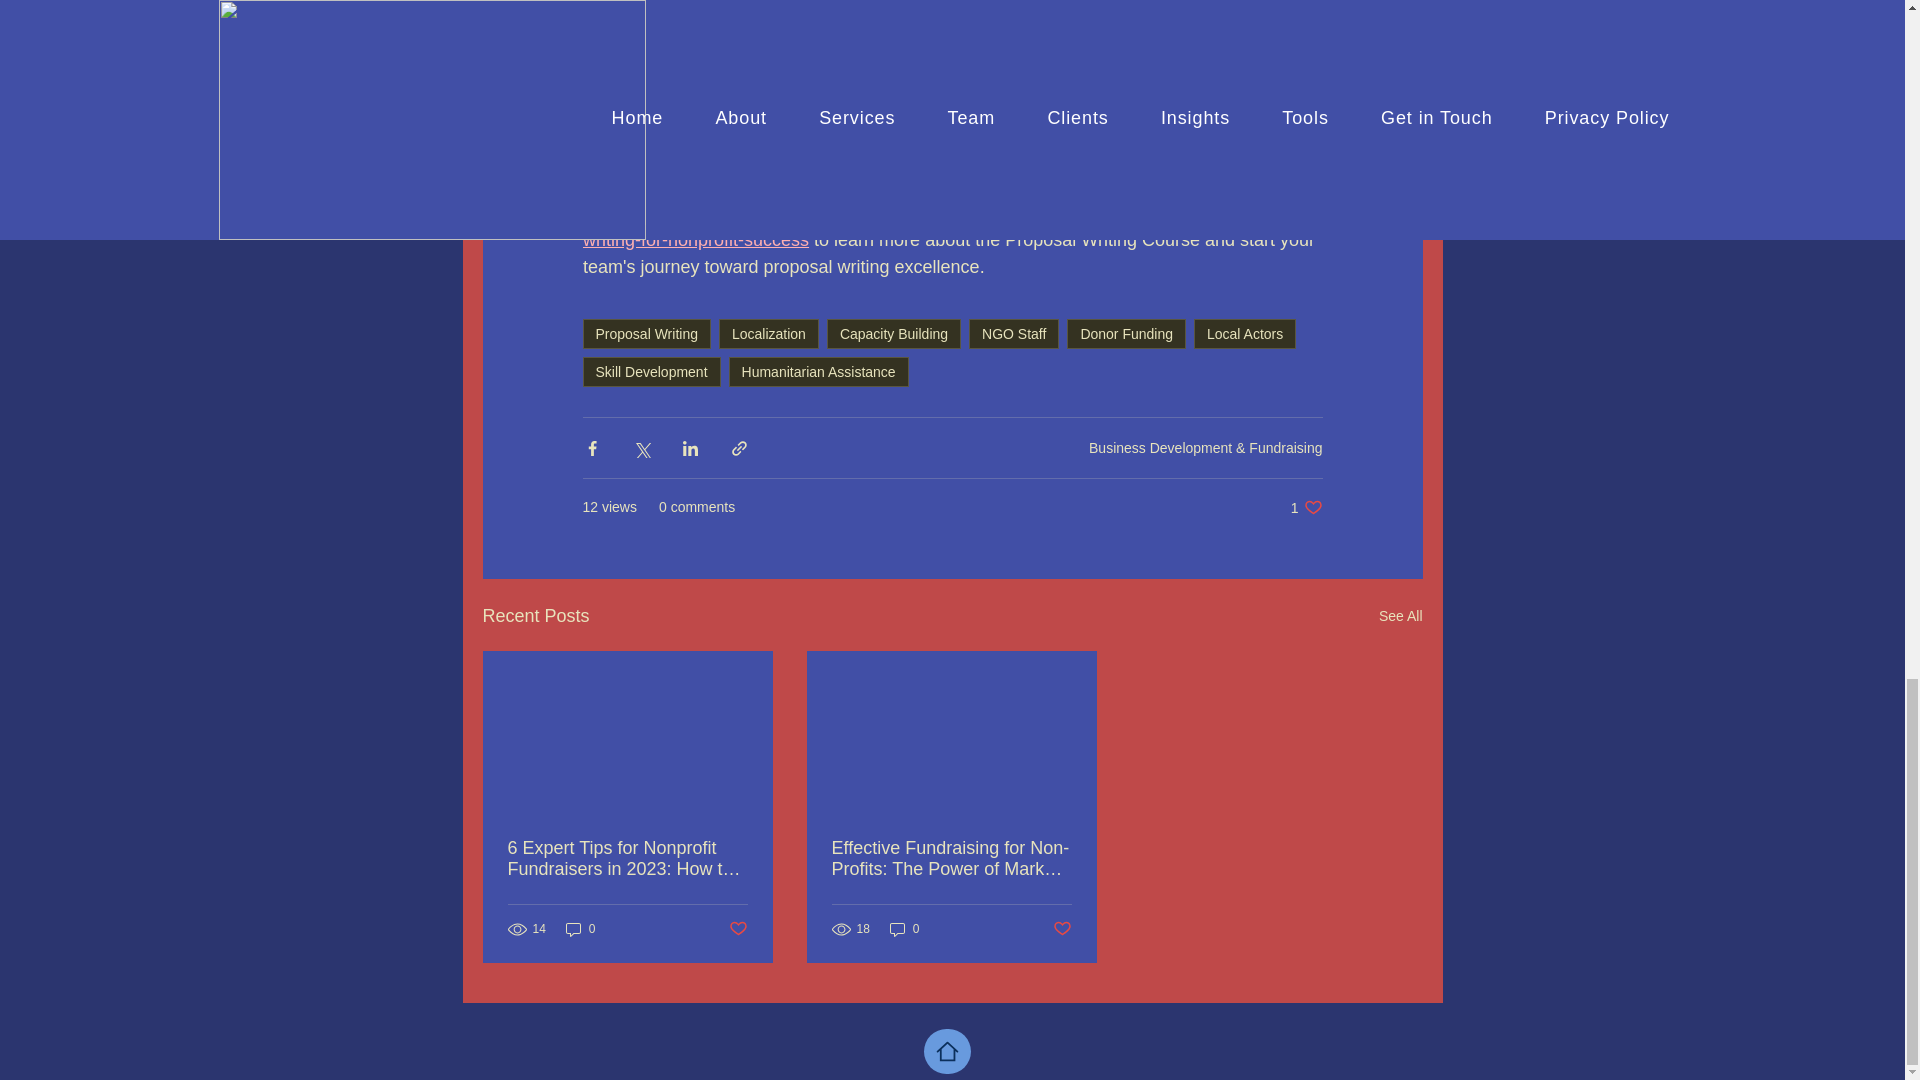  I want to click on Donor Funding, so click(646, 333).